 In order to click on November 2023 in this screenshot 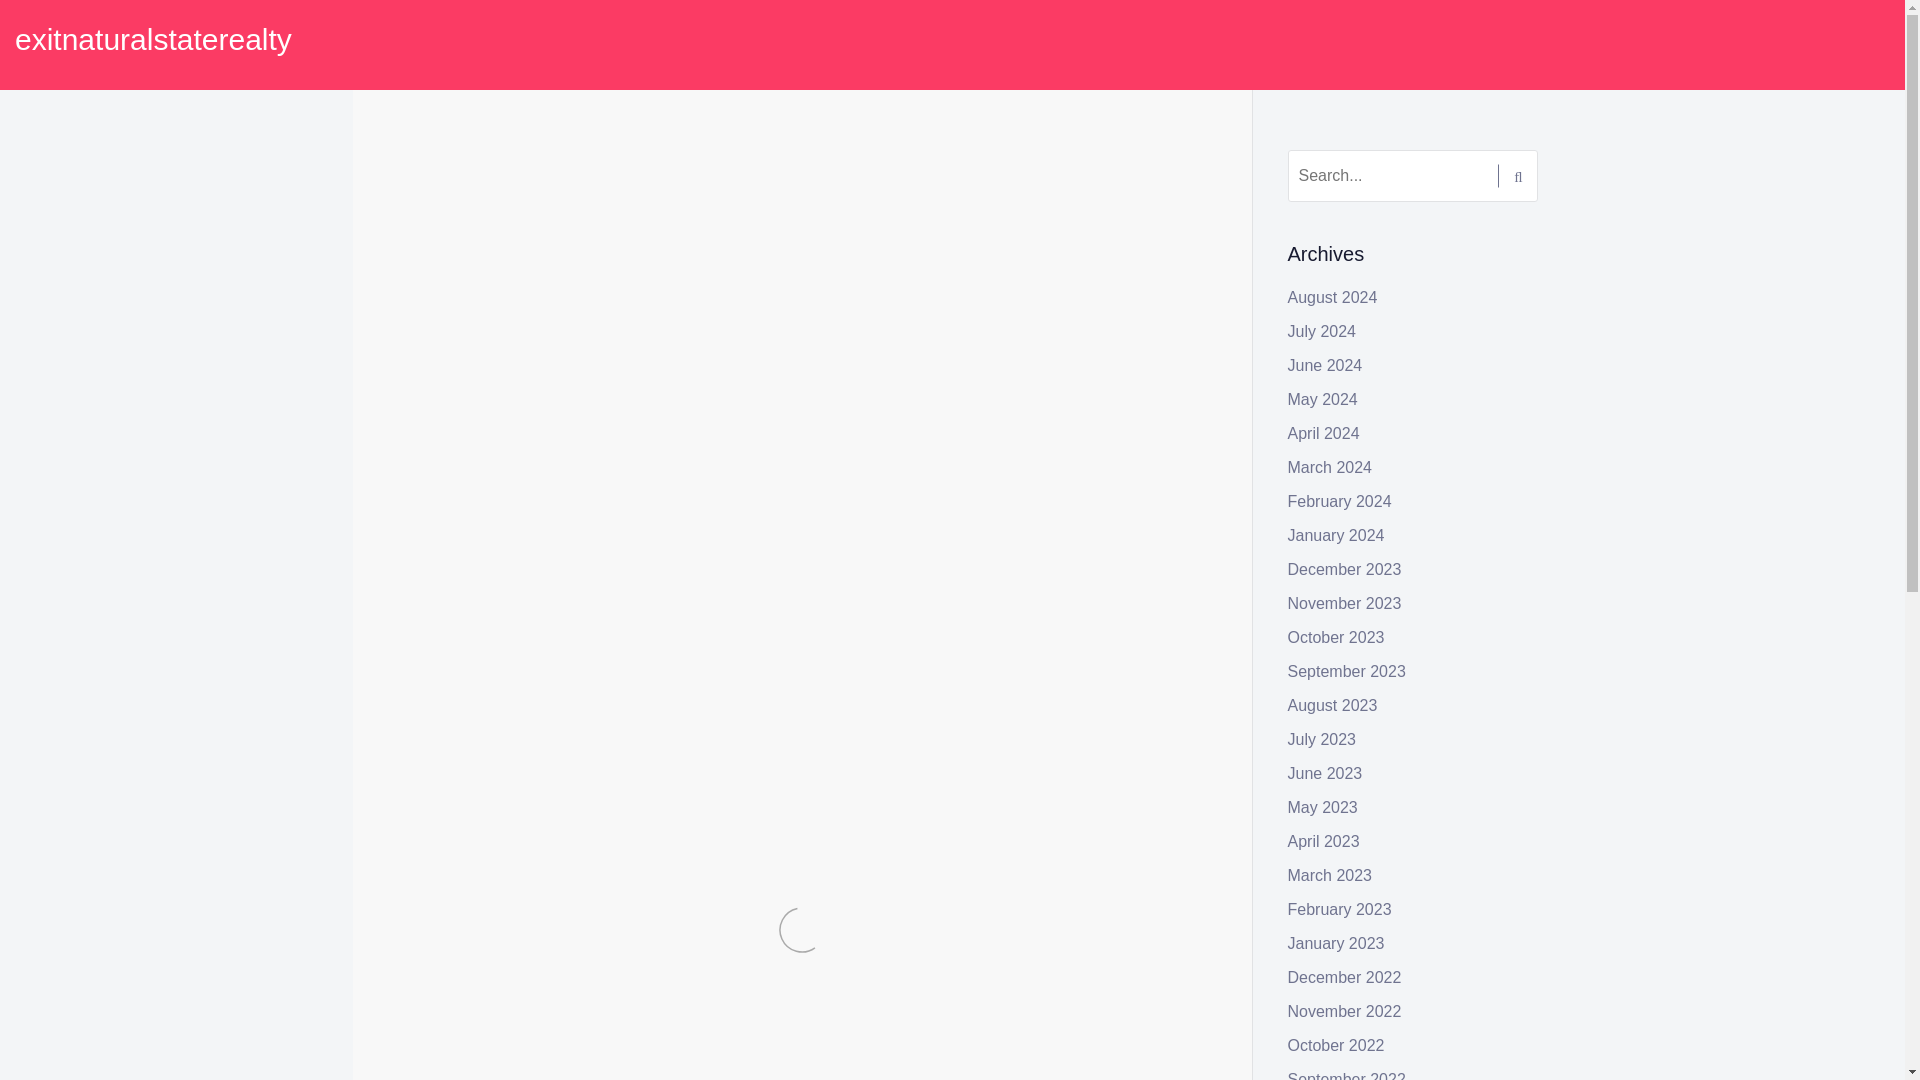, I will do `click(1344, 604)`.